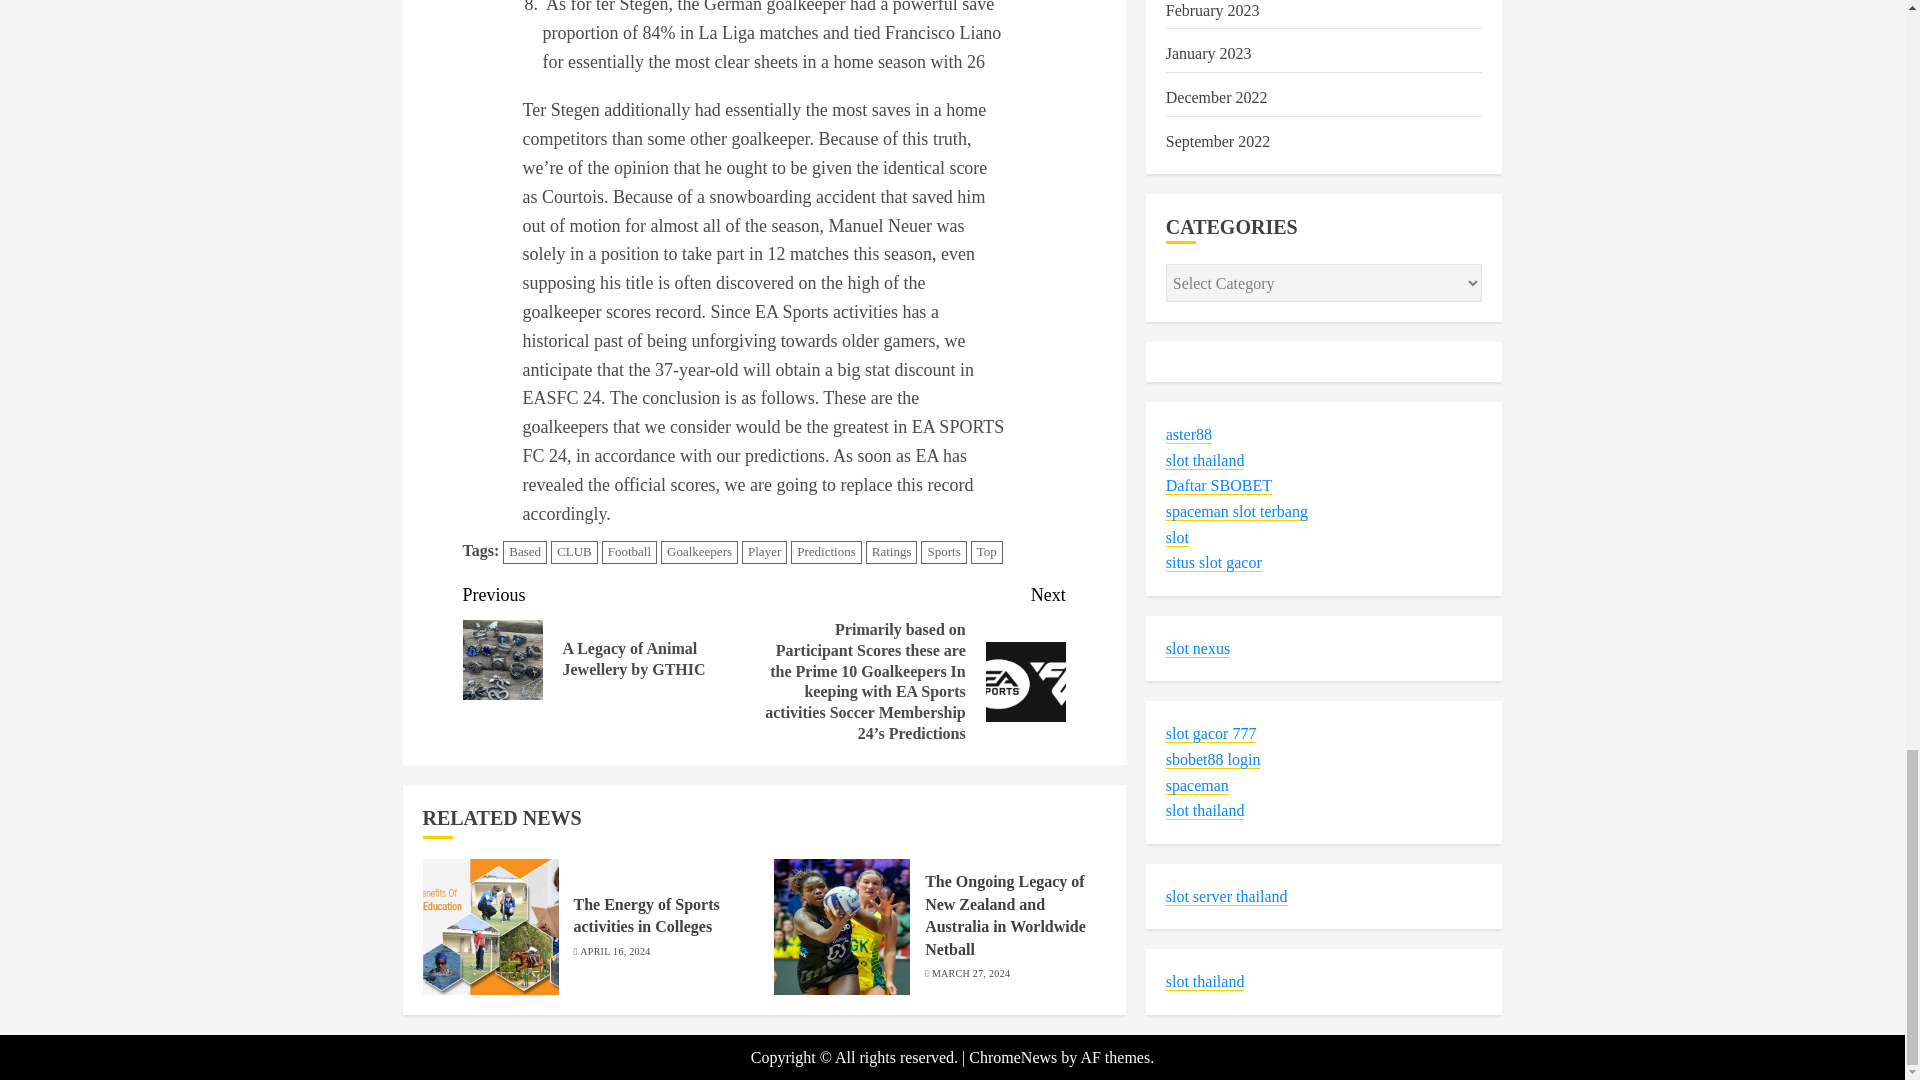 Image resolution: width=1920 pixels, height=1080 pixels. I want to click on The Energy of Sports activities in Colleges, so click(490, 926).